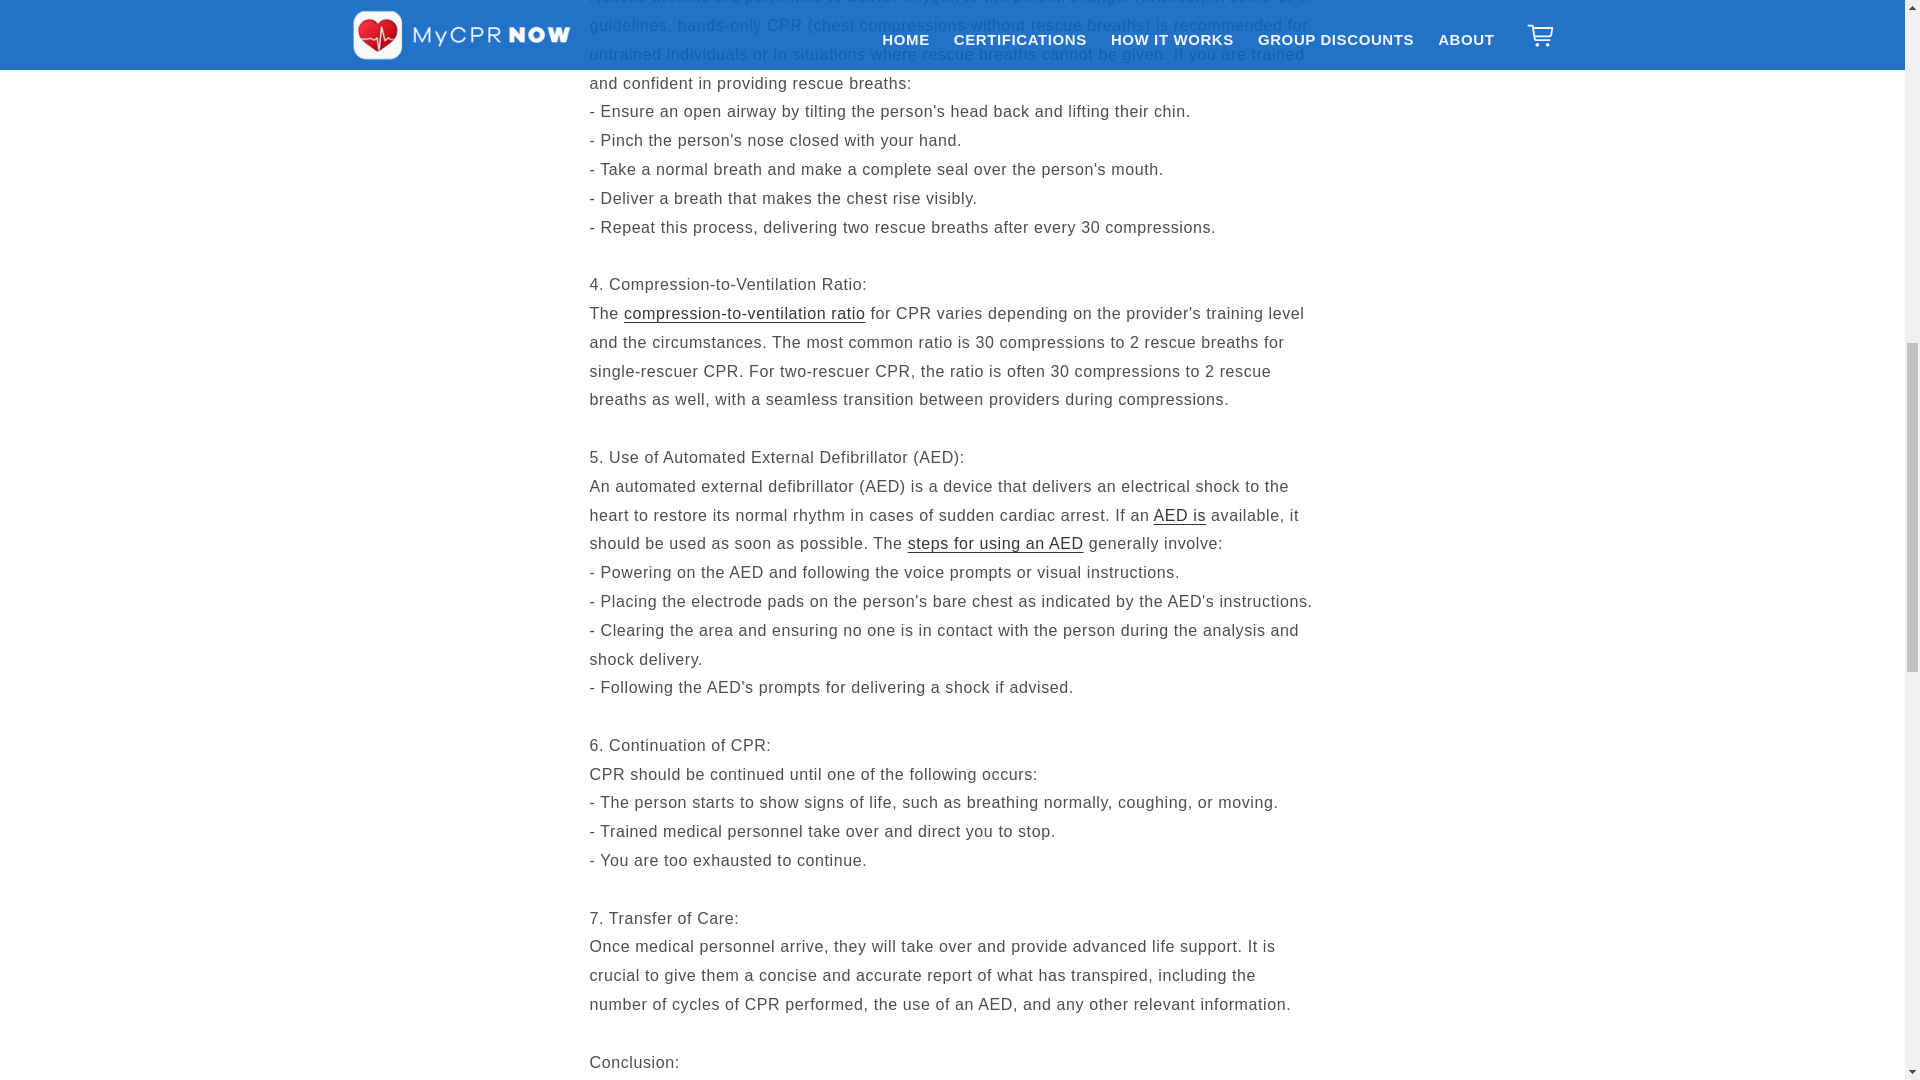 Image resolution: width=1920 pixels, height=1080 pixels. I want to click on What Is An AED and Where Are They Found? , so click(1180, 514).